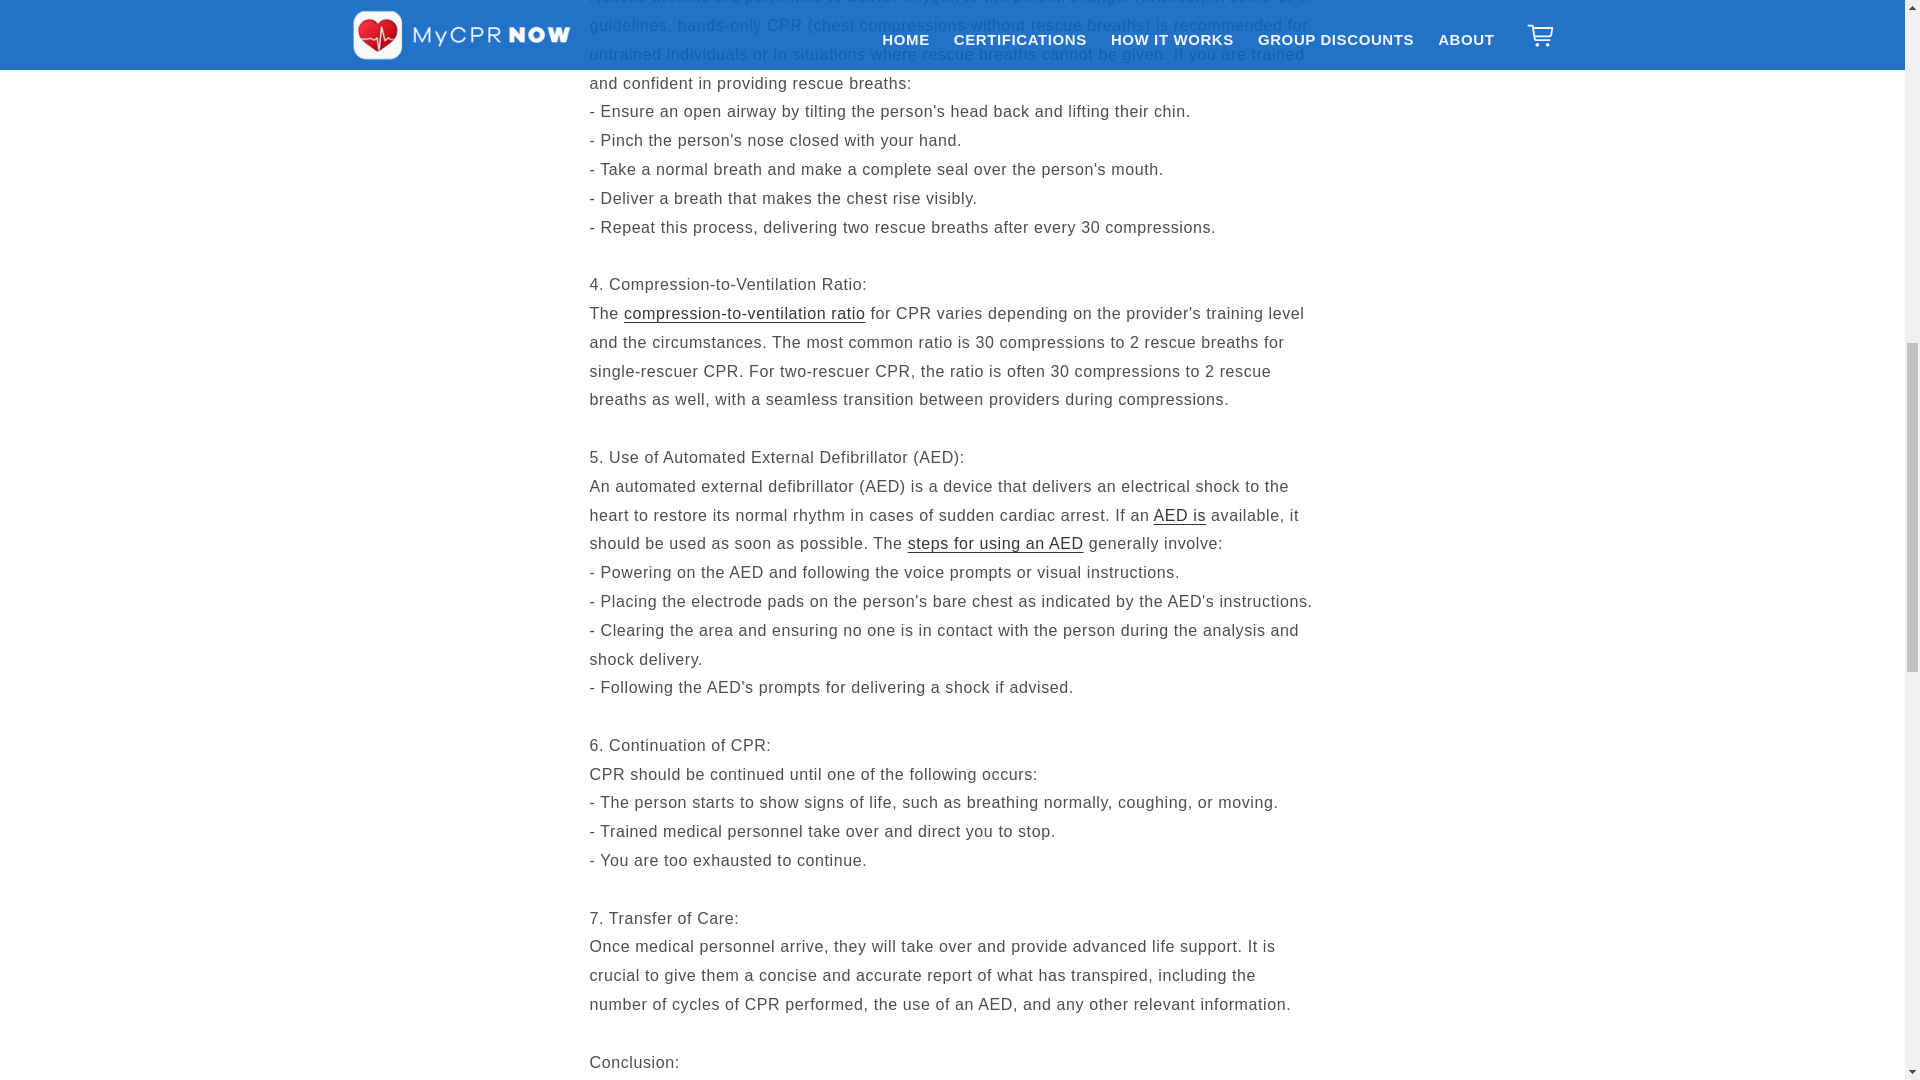 Image resolution: width=1920 pixels, height=1080 pixels. I want to click on What Is An AED and Where Are They Found? , so click(1180, 514).